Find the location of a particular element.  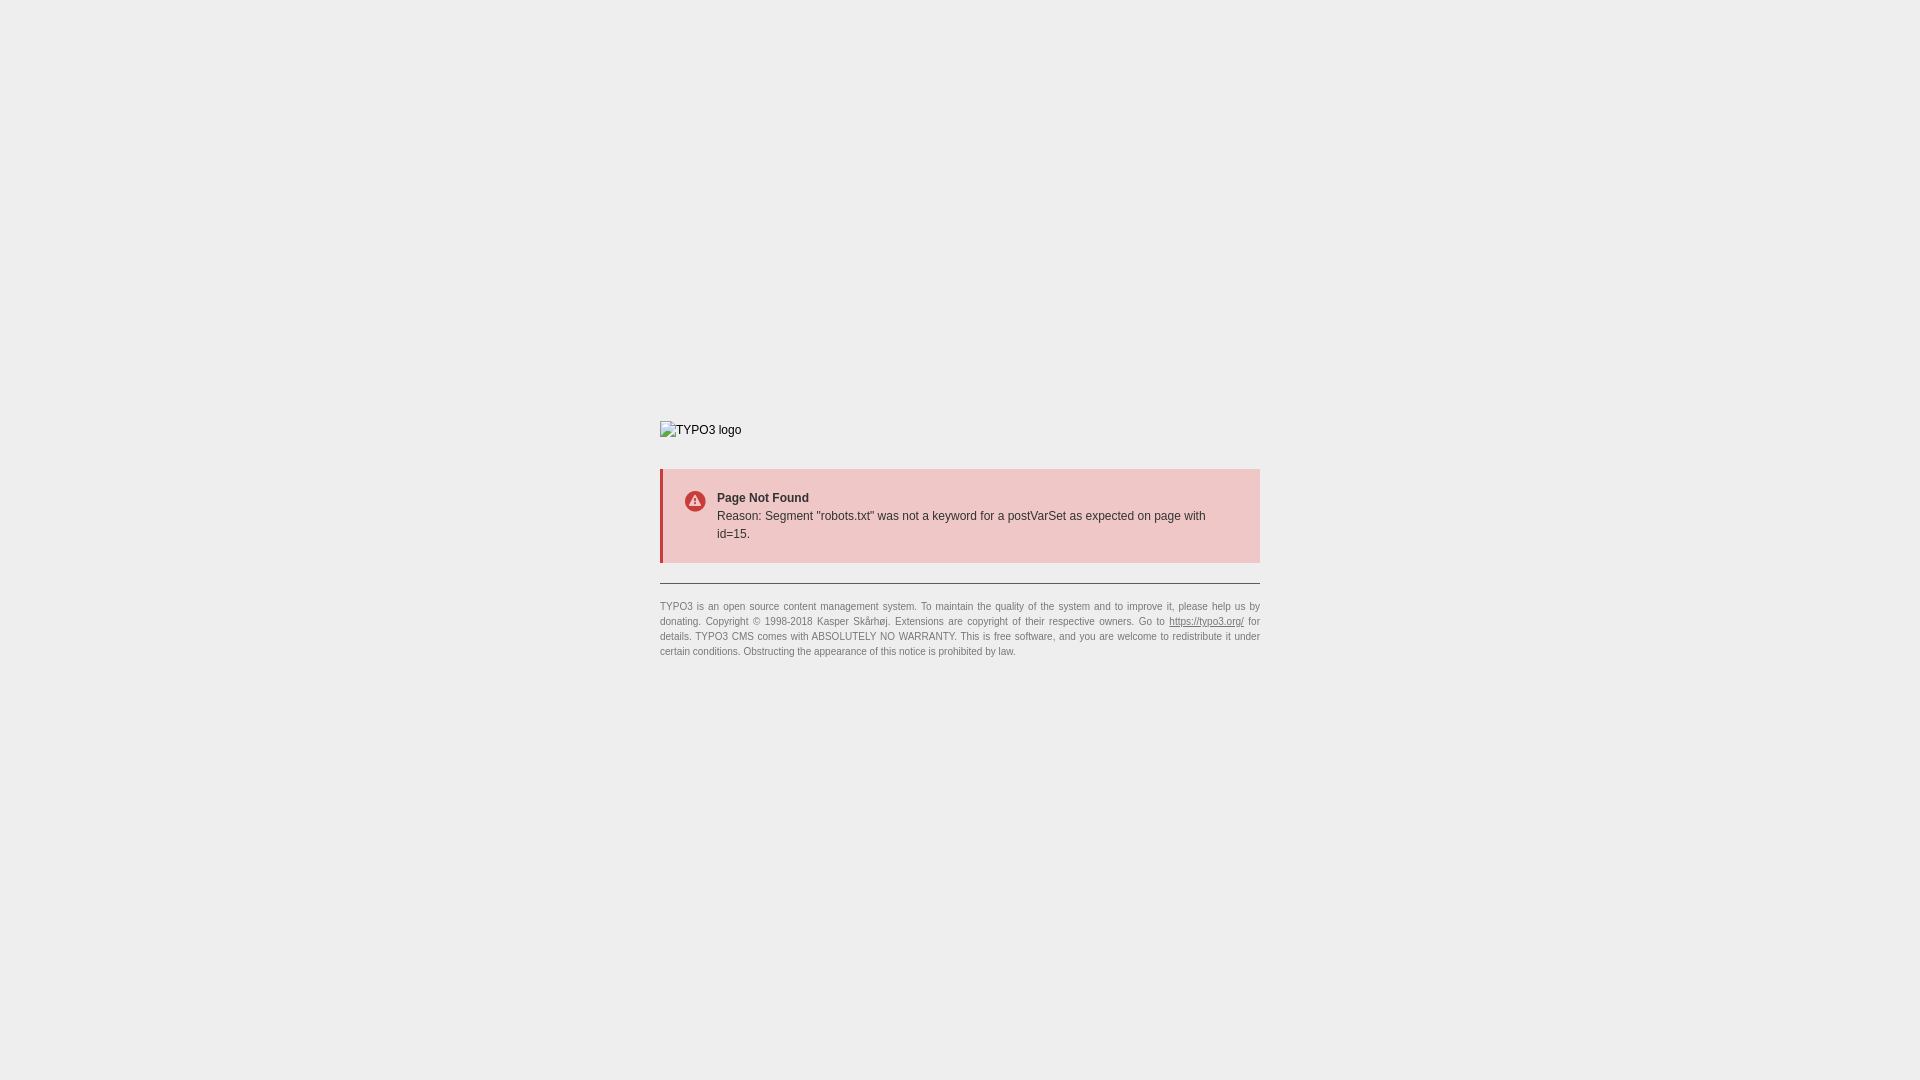

https://typo3.org/ is located at coordinates (1206, 622).